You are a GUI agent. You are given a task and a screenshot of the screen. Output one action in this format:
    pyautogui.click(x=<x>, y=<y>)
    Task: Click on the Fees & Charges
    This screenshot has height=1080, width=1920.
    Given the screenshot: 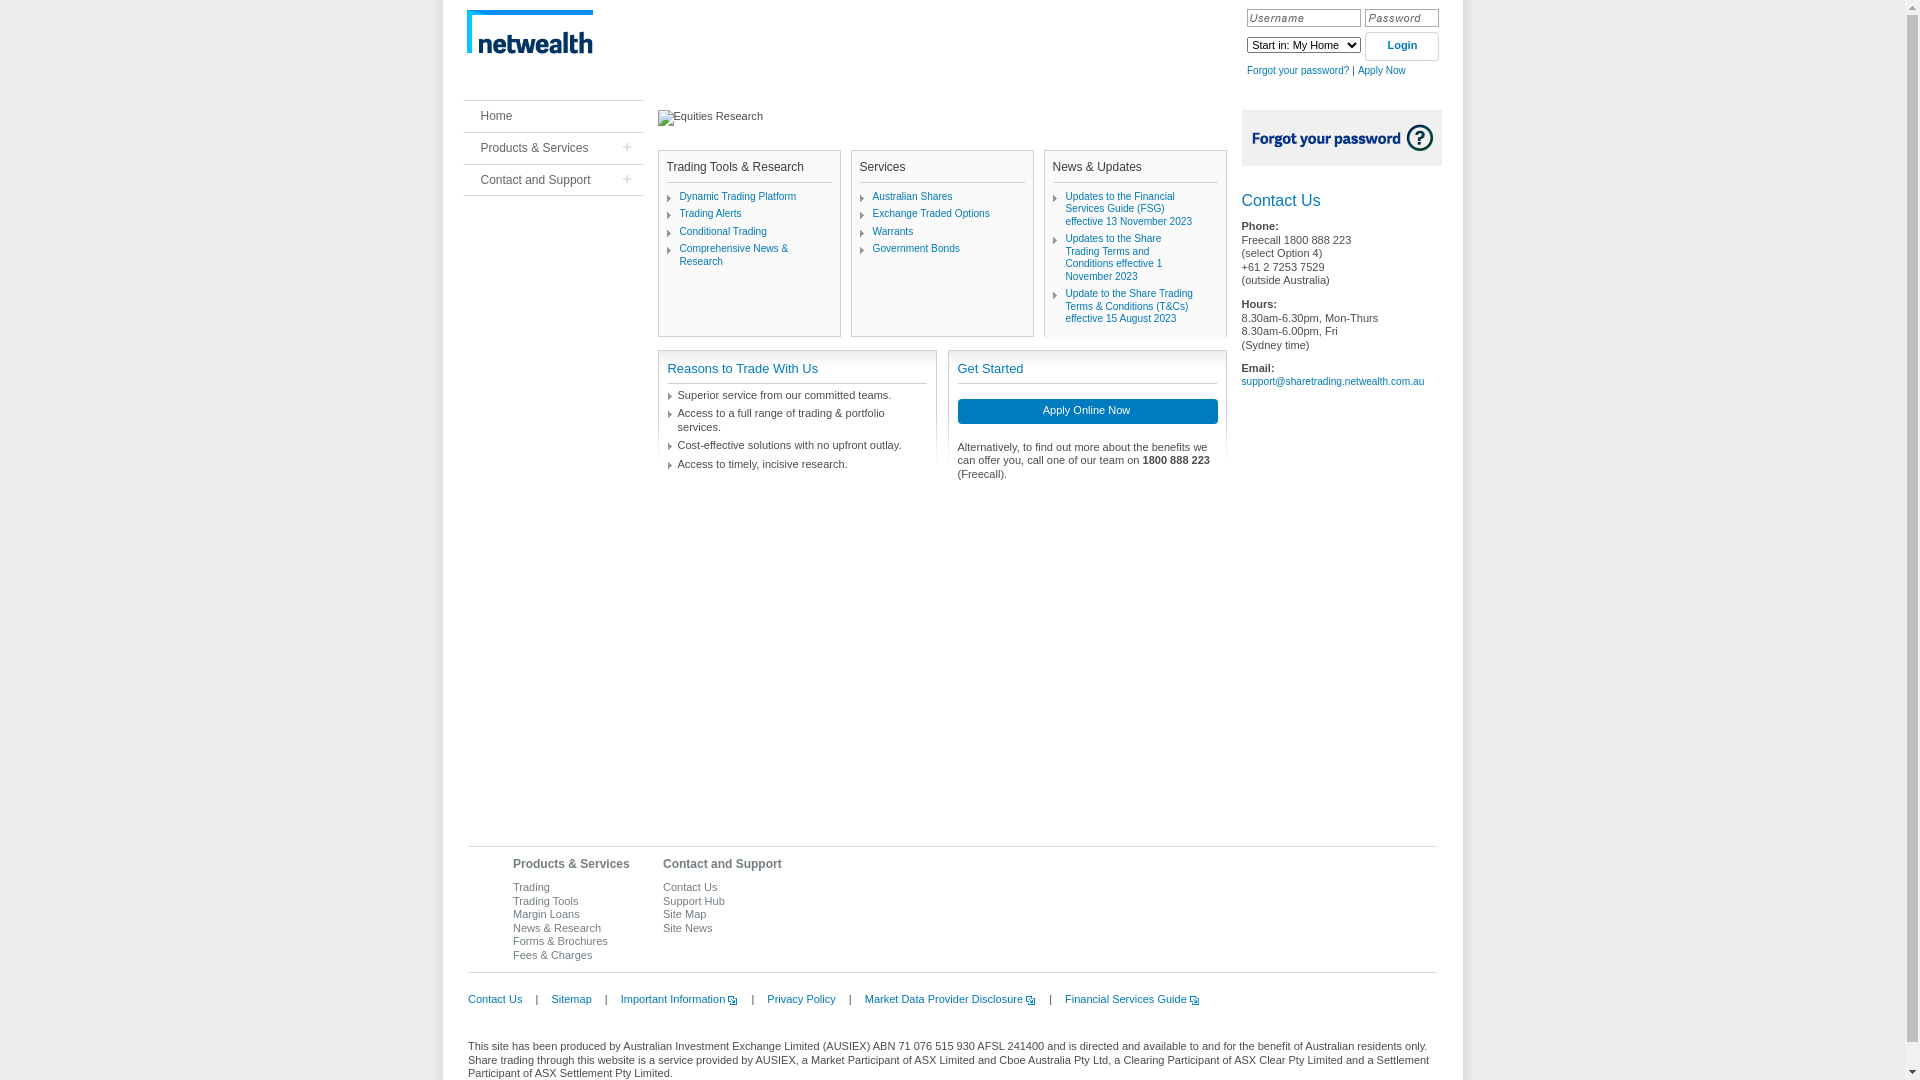 What is the action you would take?
    pyautogui.click(x=552, y=955)
    